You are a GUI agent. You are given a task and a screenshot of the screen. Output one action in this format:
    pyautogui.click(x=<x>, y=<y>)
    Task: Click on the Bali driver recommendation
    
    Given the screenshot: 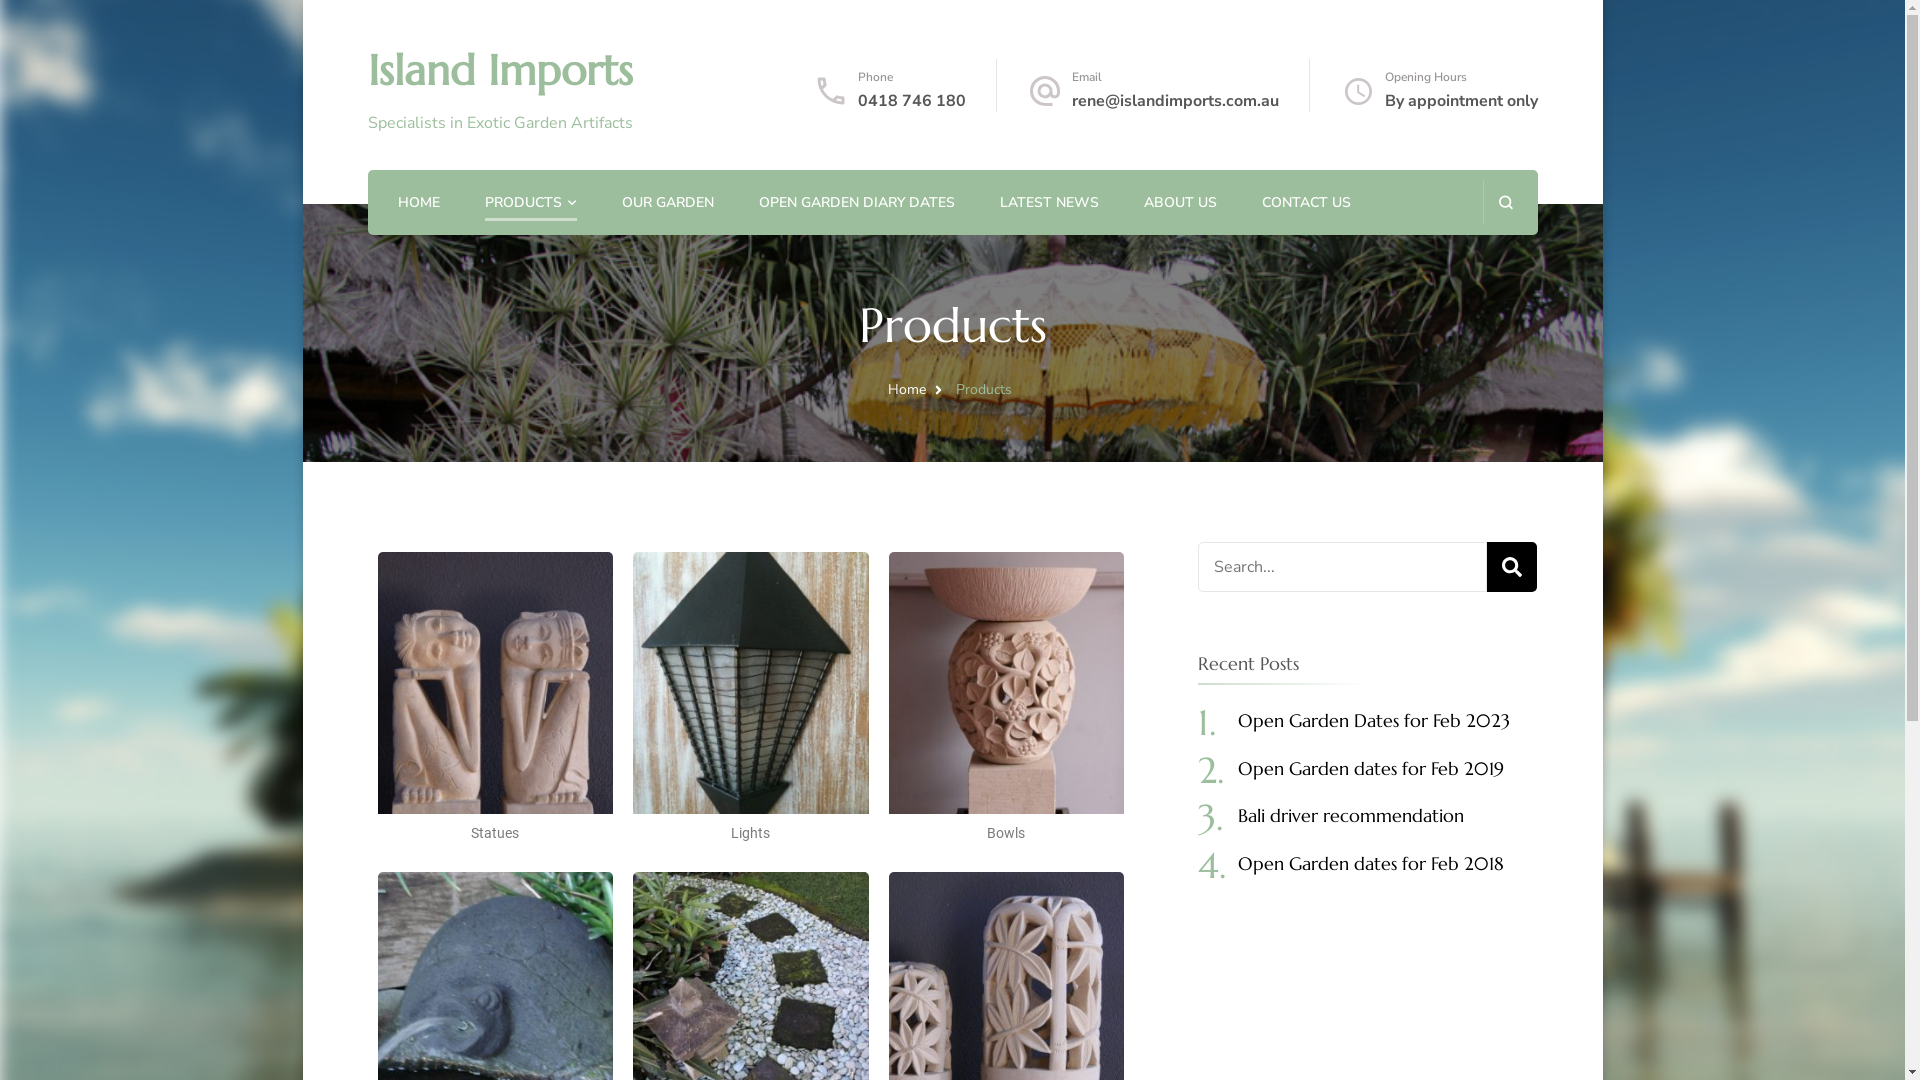 What is the action you would take?
    pyautogui.click(x=1351, y=816)
    